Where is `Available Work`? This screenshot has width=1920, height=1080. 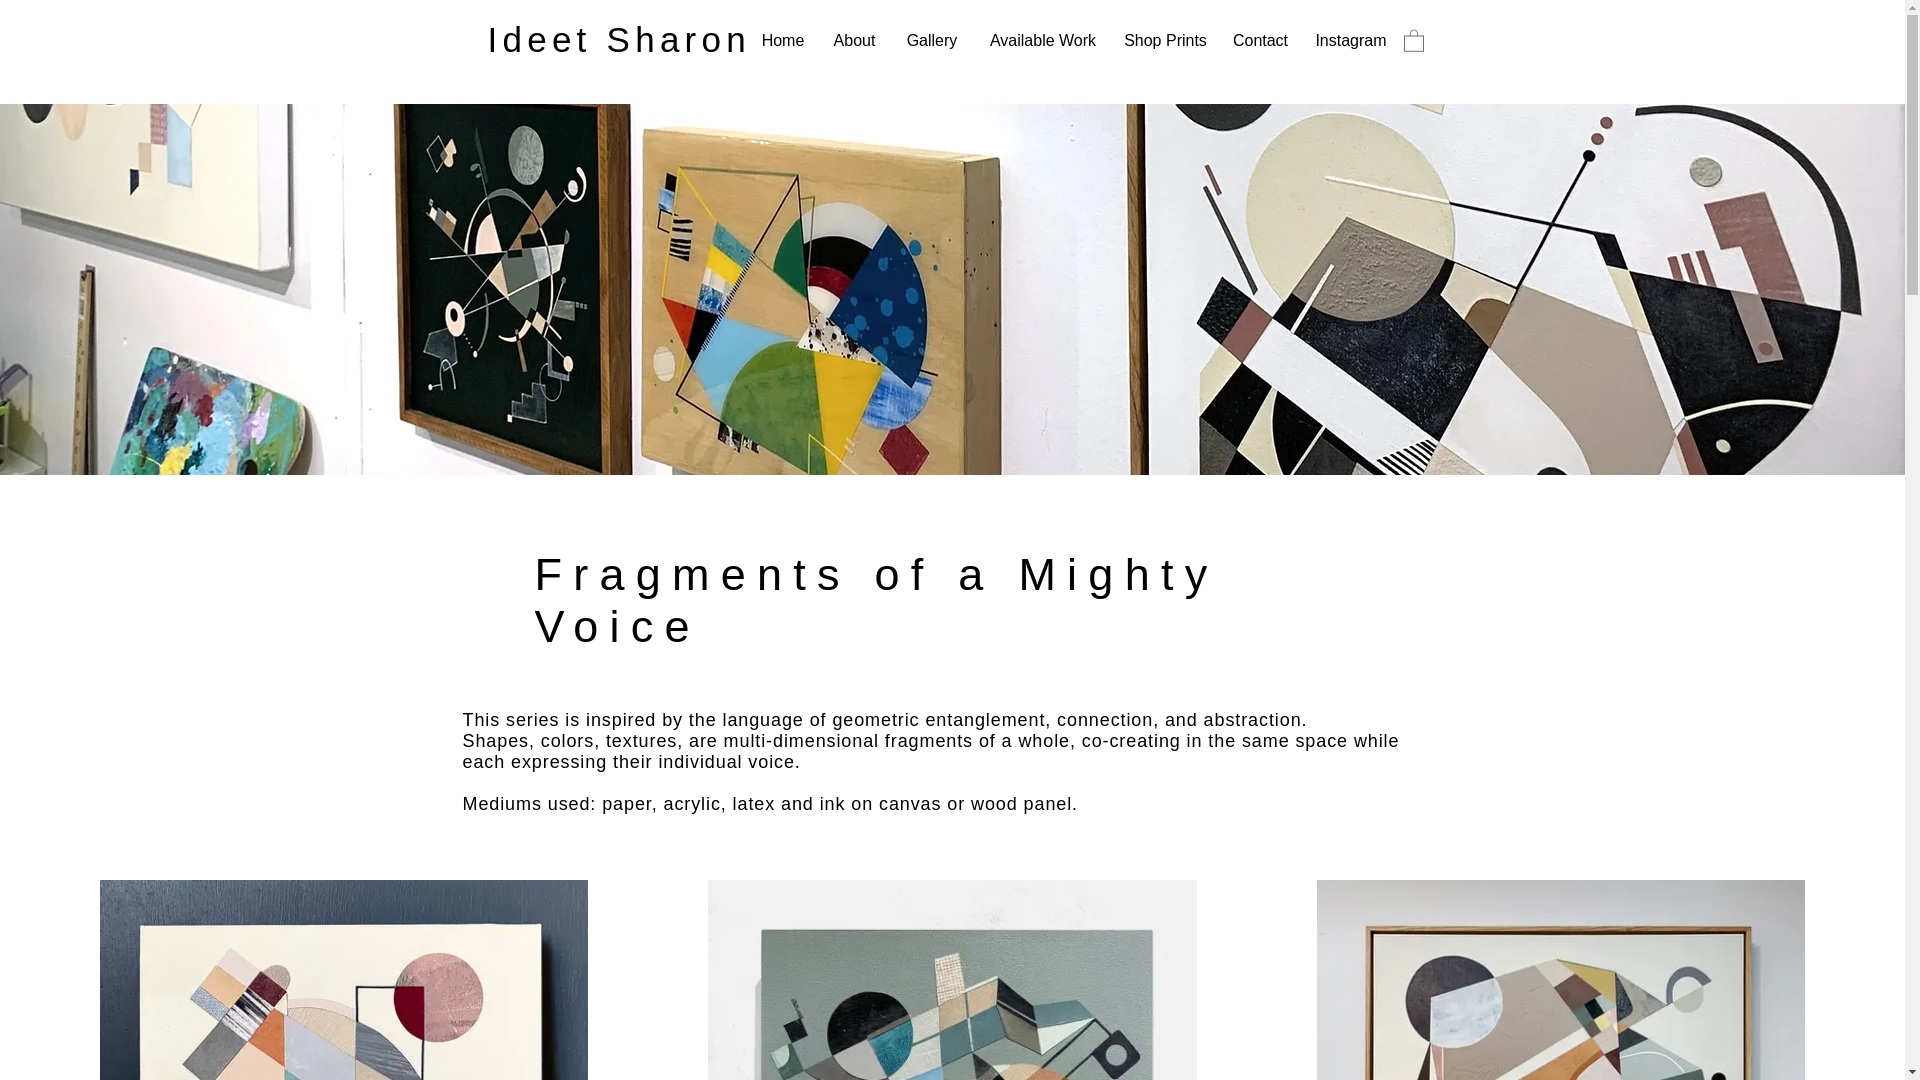
Available Work is located at coordinates (1043, 41).